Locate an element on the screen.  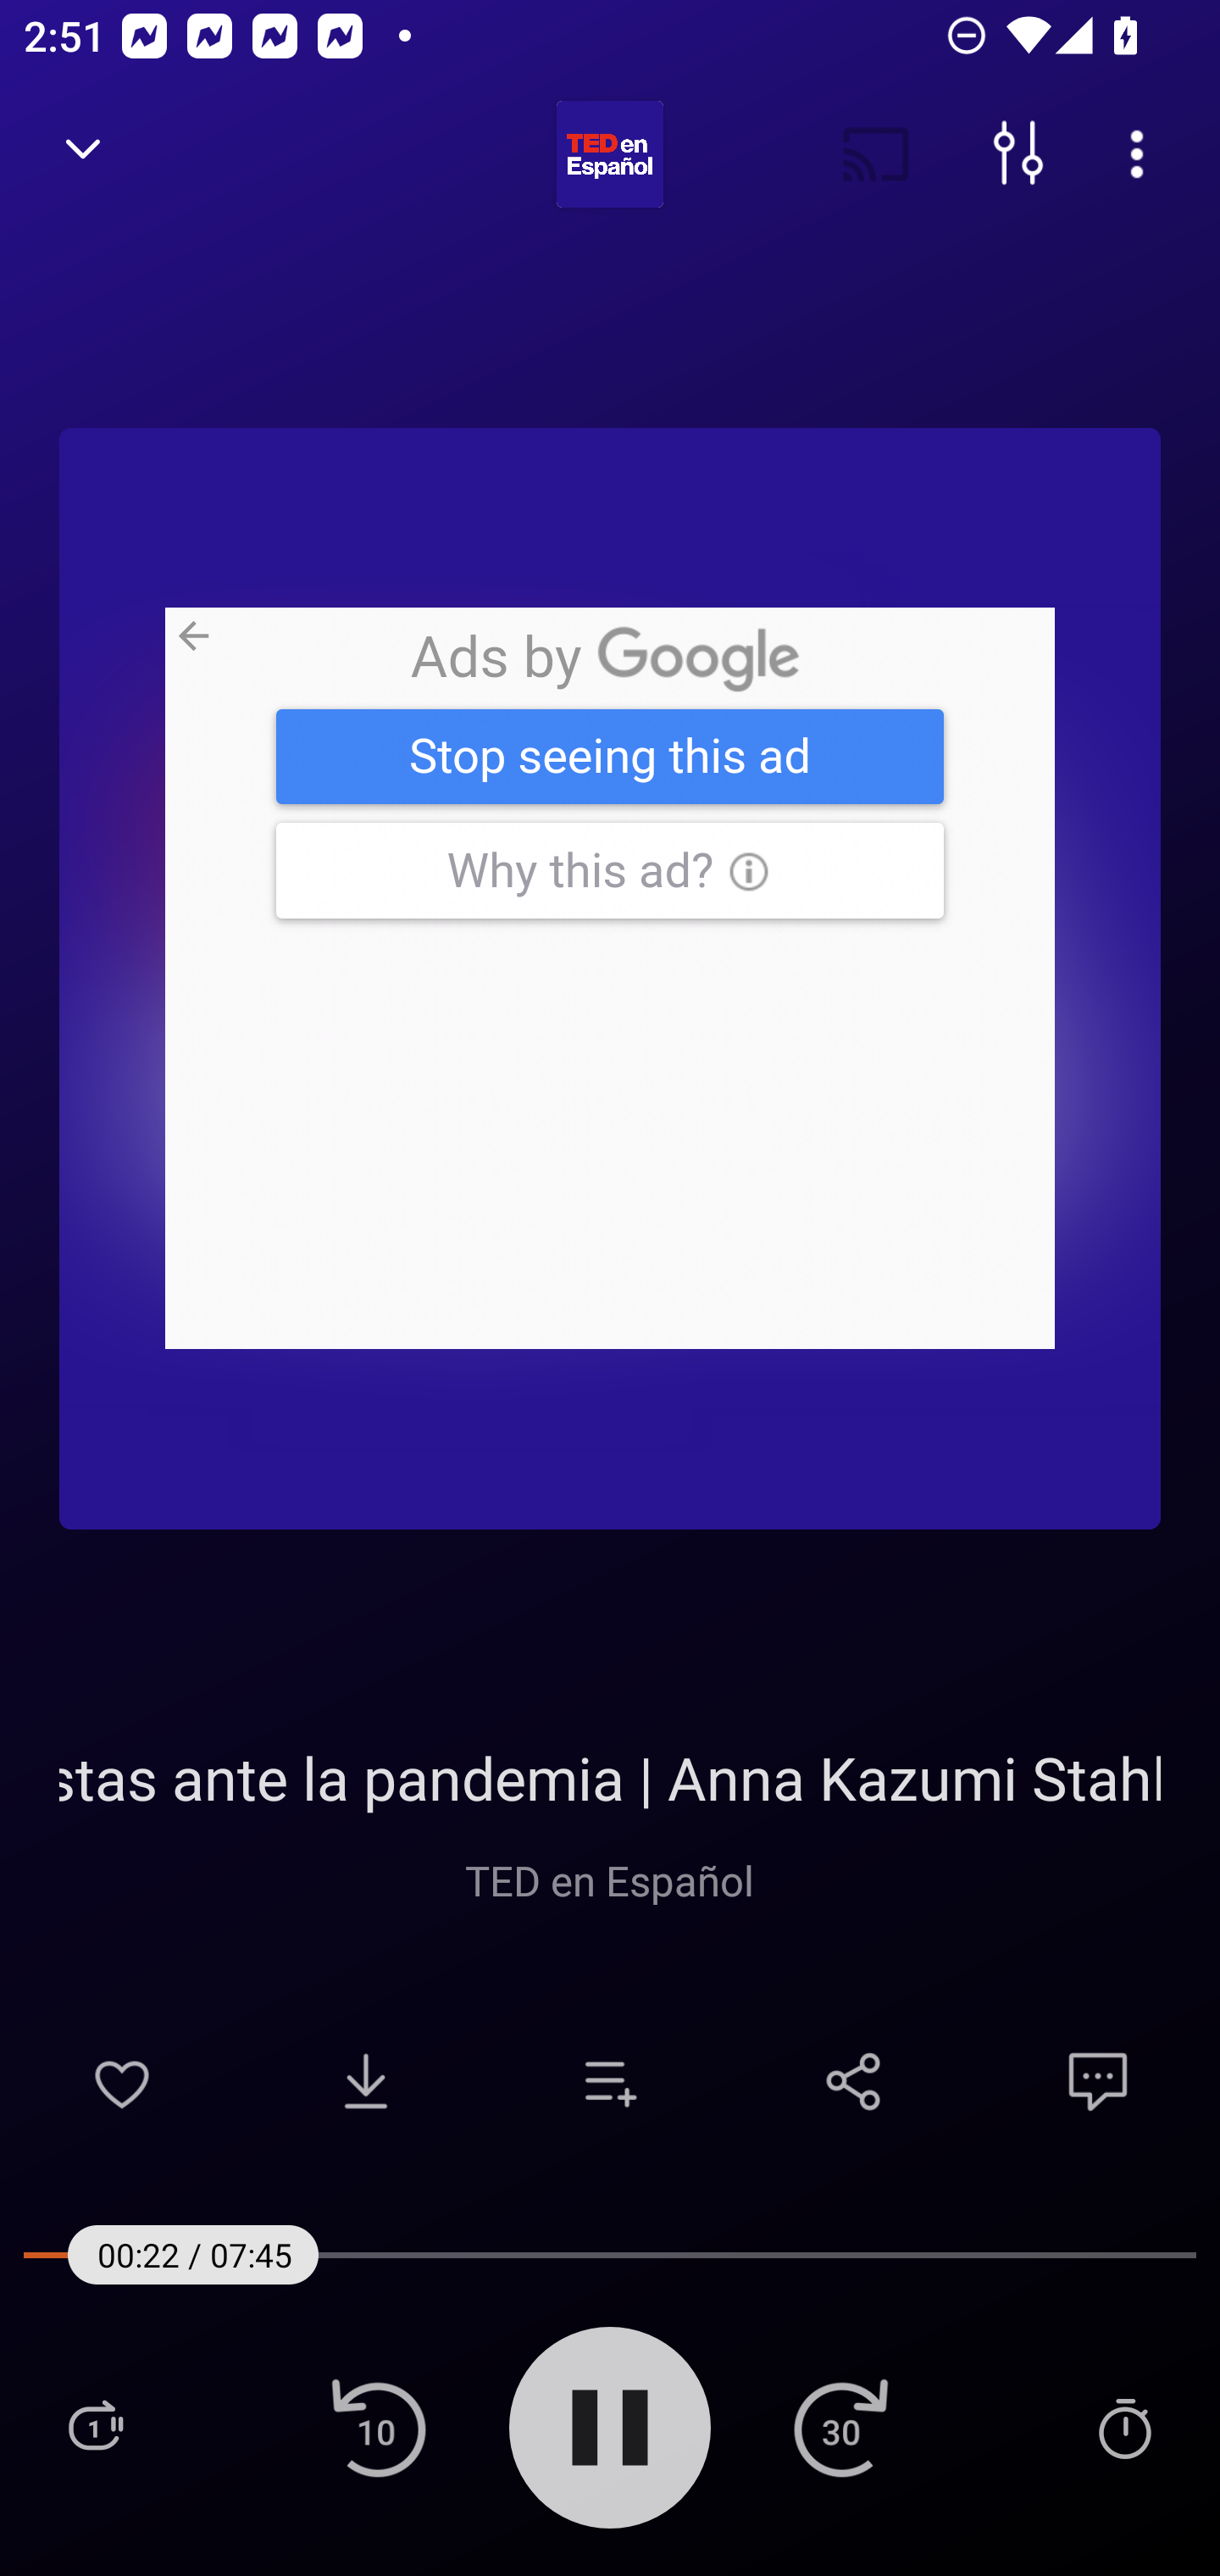
 Playlist is located at coordinates (95, 2427).